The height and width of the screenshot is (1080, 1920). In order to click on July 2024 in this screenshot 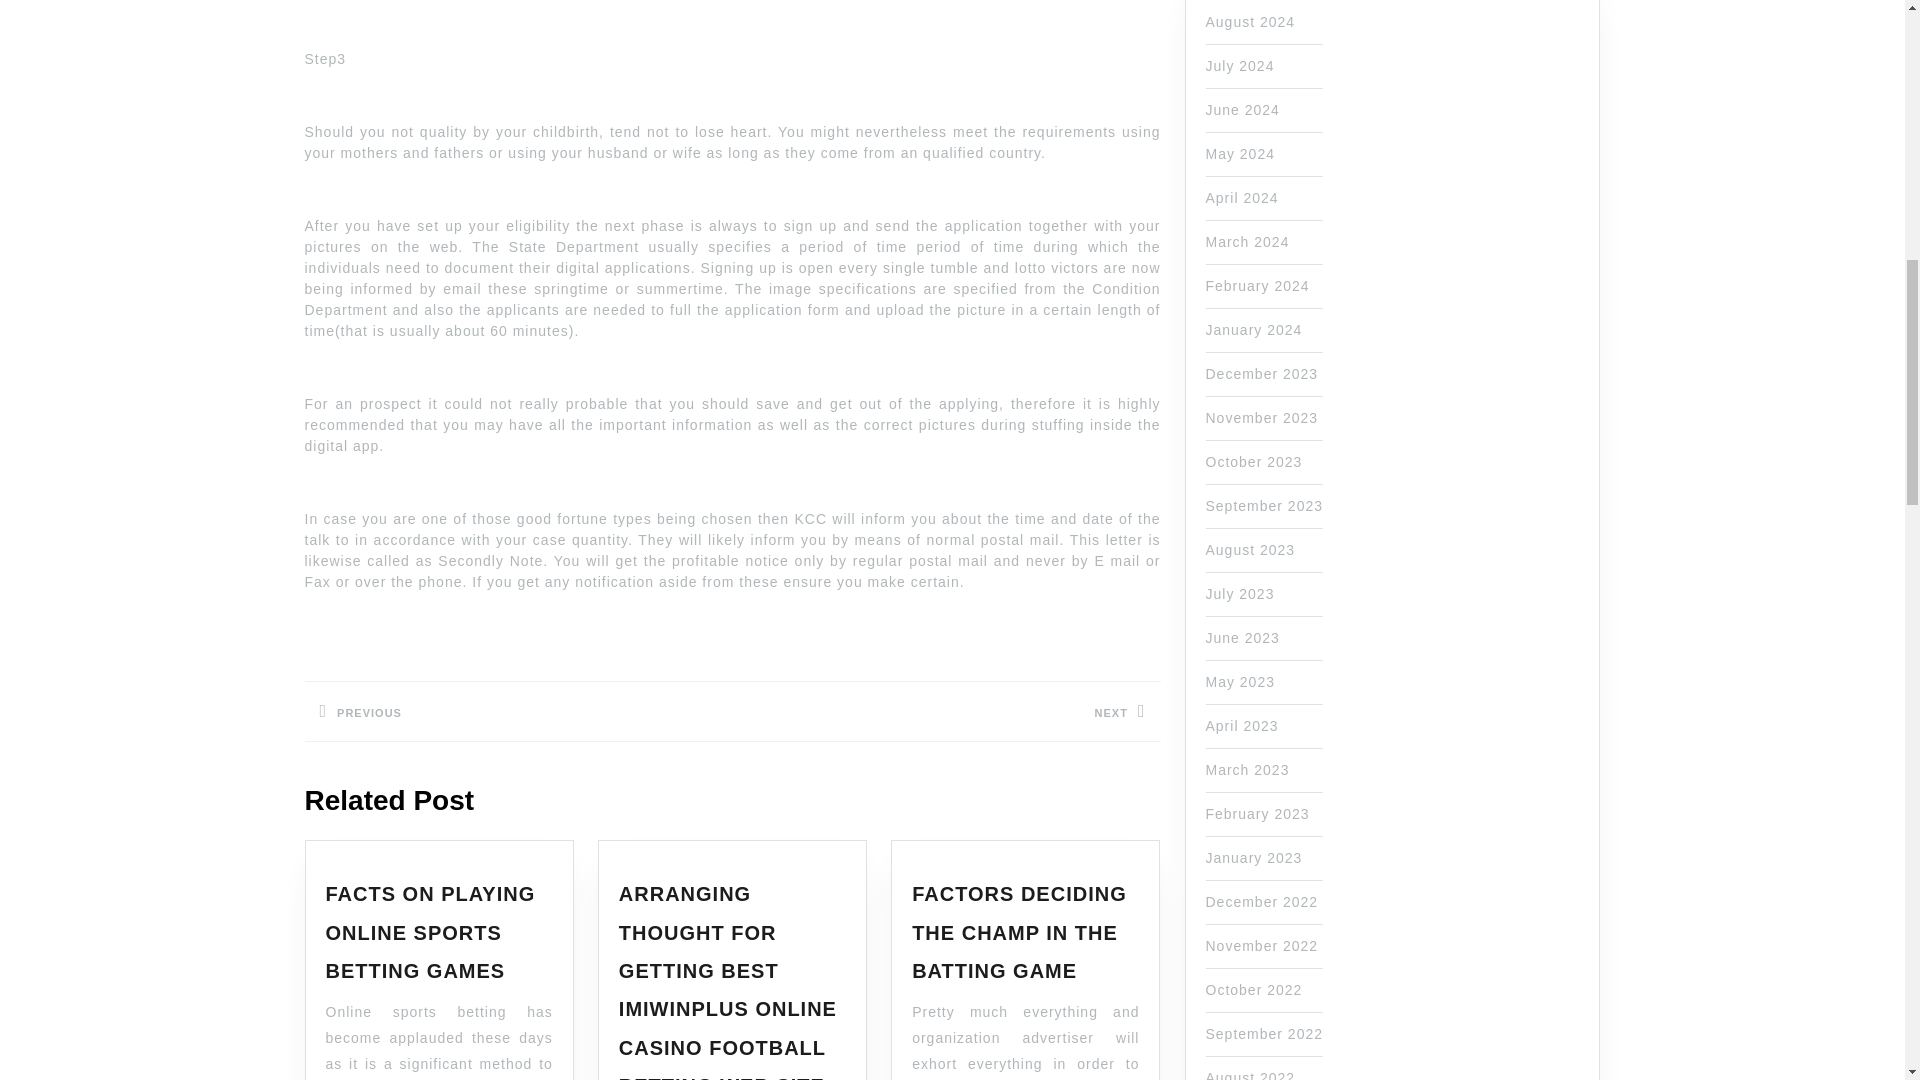, I will do `click(1257, 285)`.